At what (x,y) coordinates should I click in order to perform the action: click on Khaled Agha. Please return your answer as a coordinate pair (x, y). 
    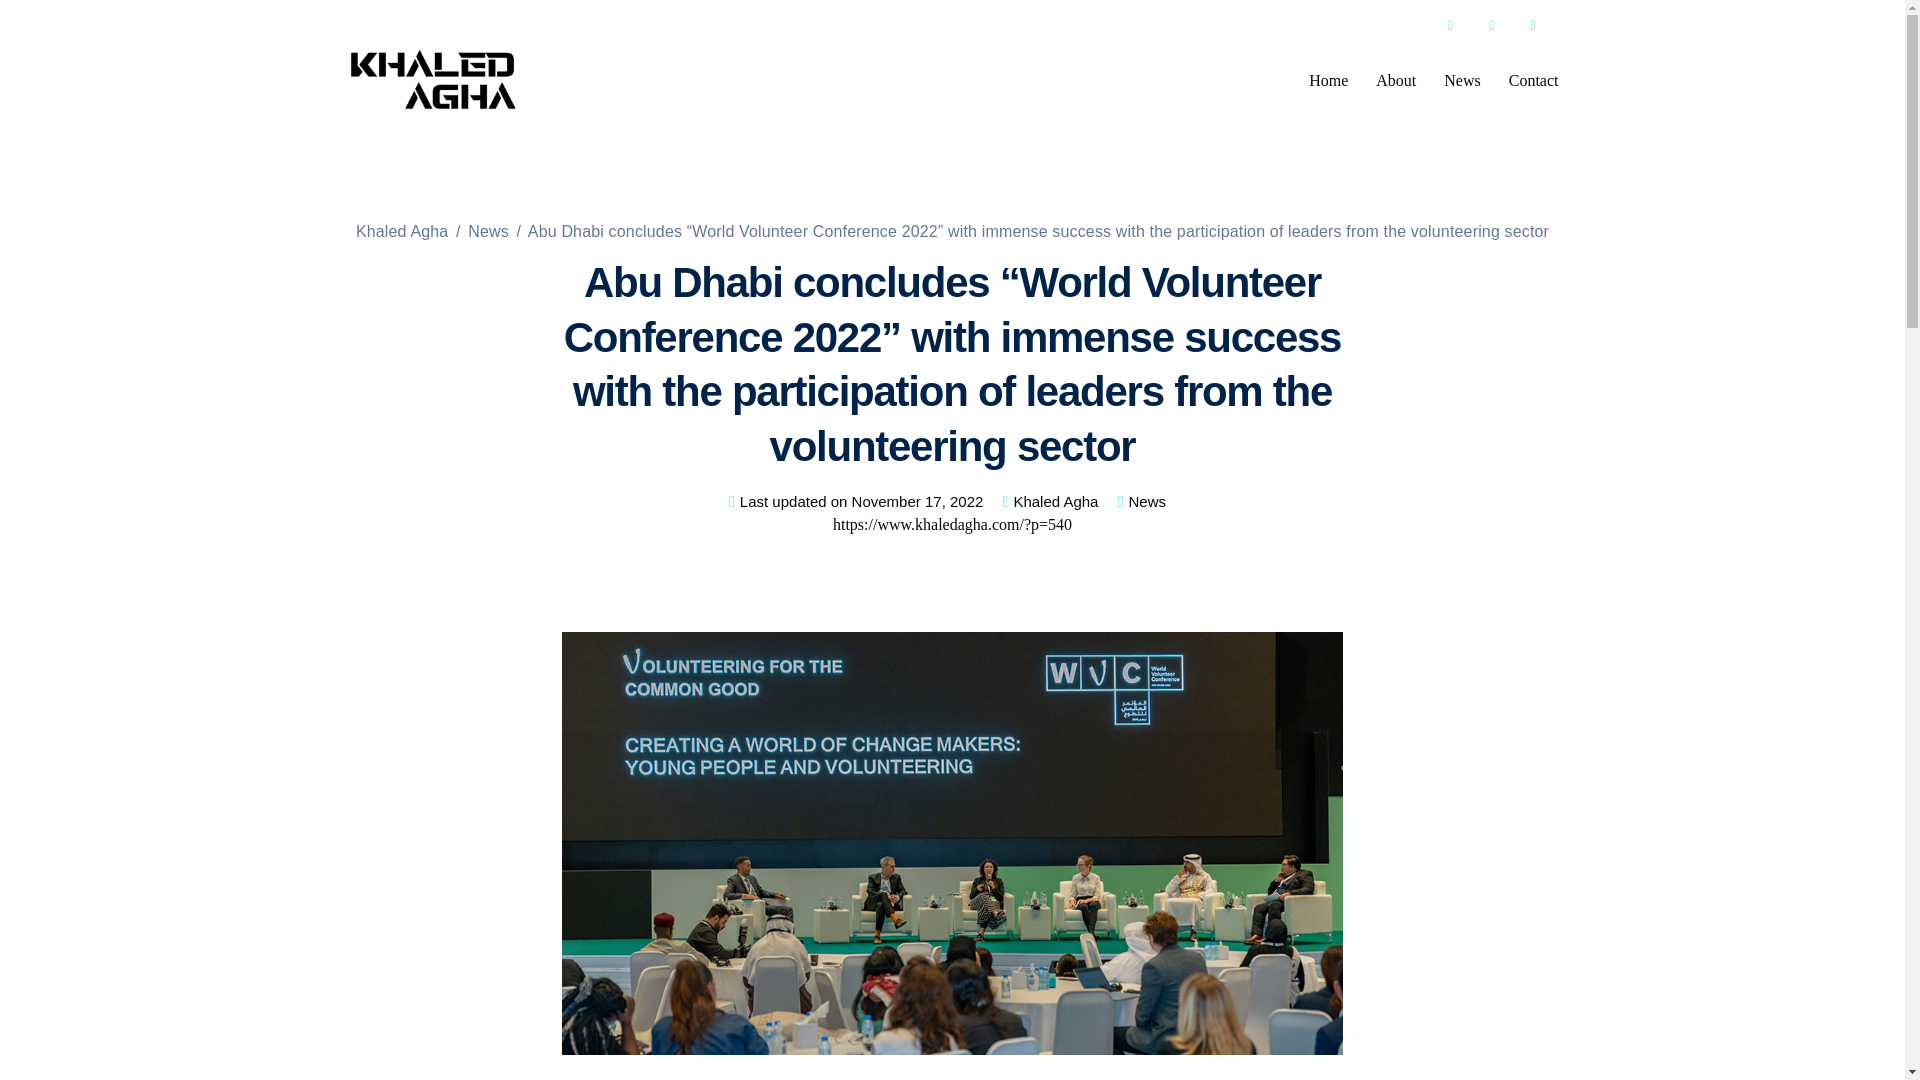
    Looking at the image, I should click on (1056, 501).